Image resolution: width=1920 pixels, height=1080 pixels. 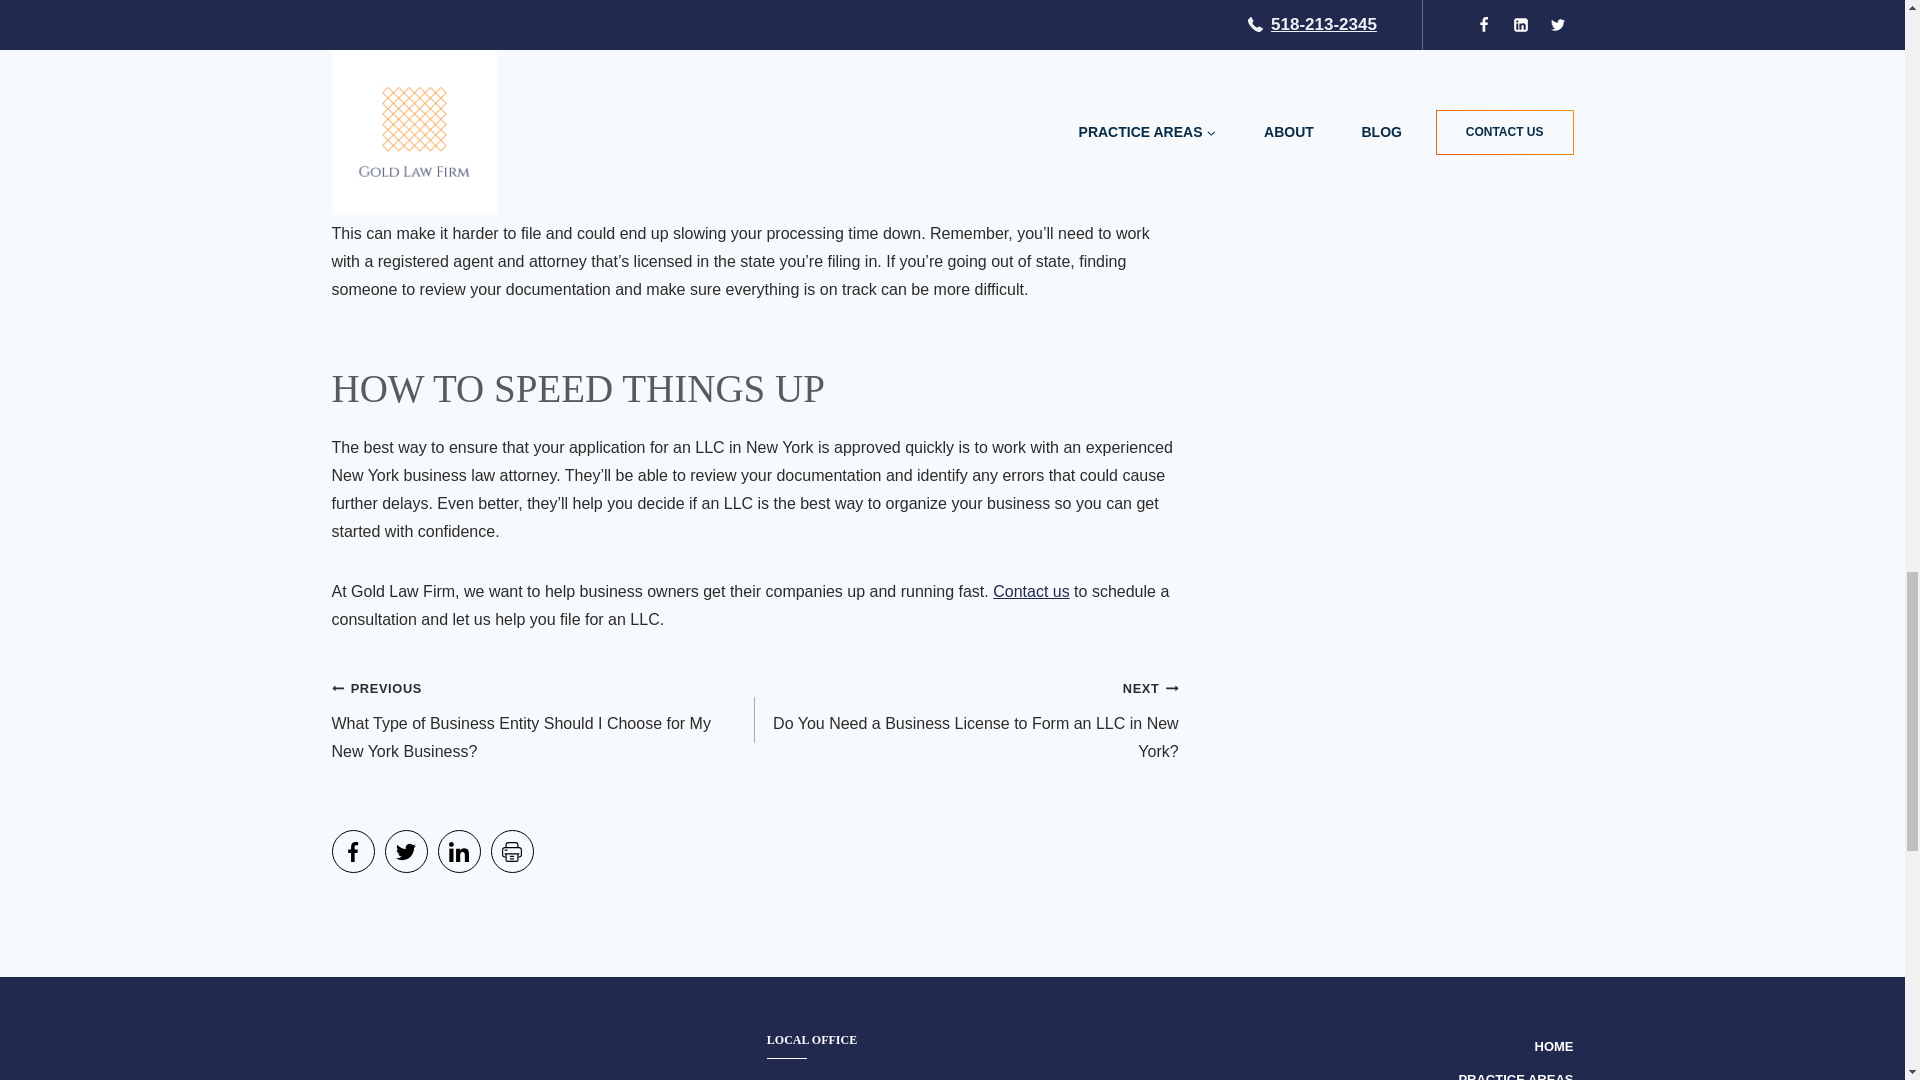 I want to click on Print the page, so click(x=511, y=851).